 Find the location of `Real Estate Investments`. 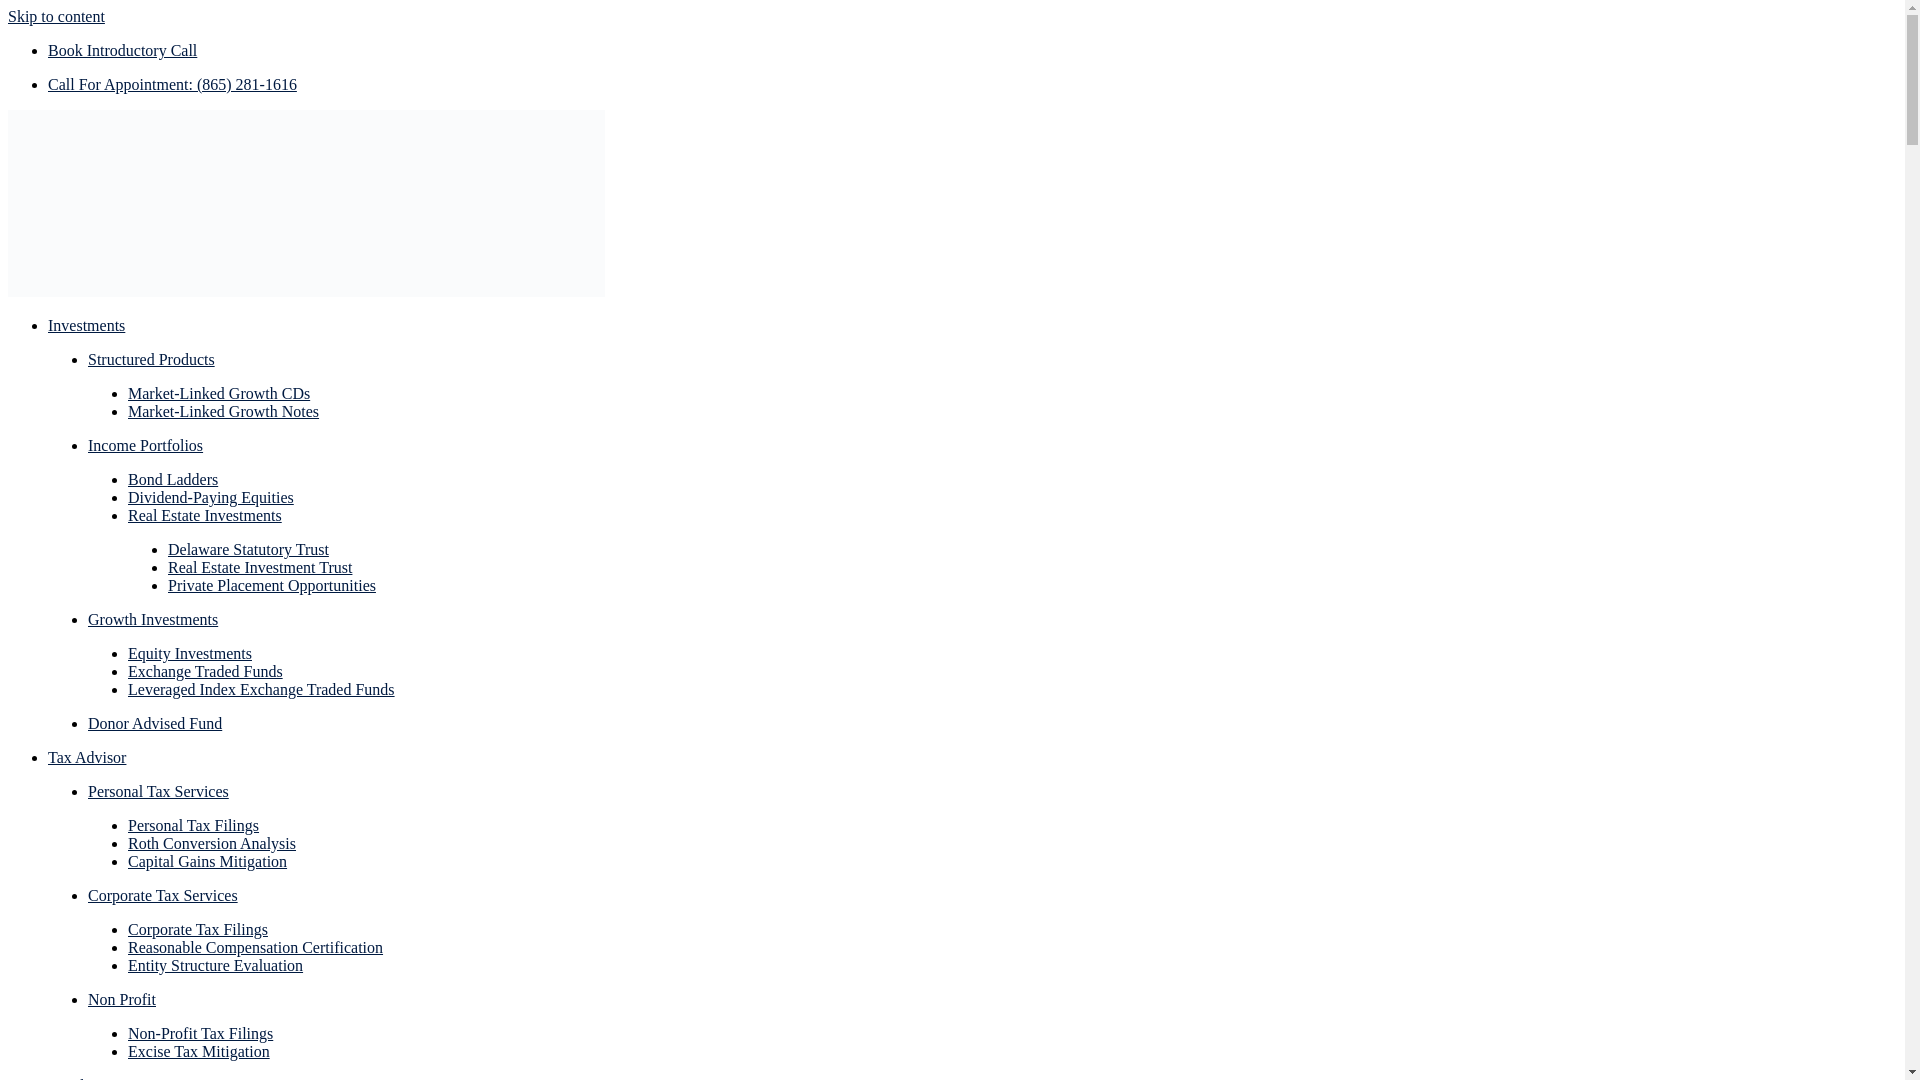

Real Estate Investments is located at coordinates (205, 514).